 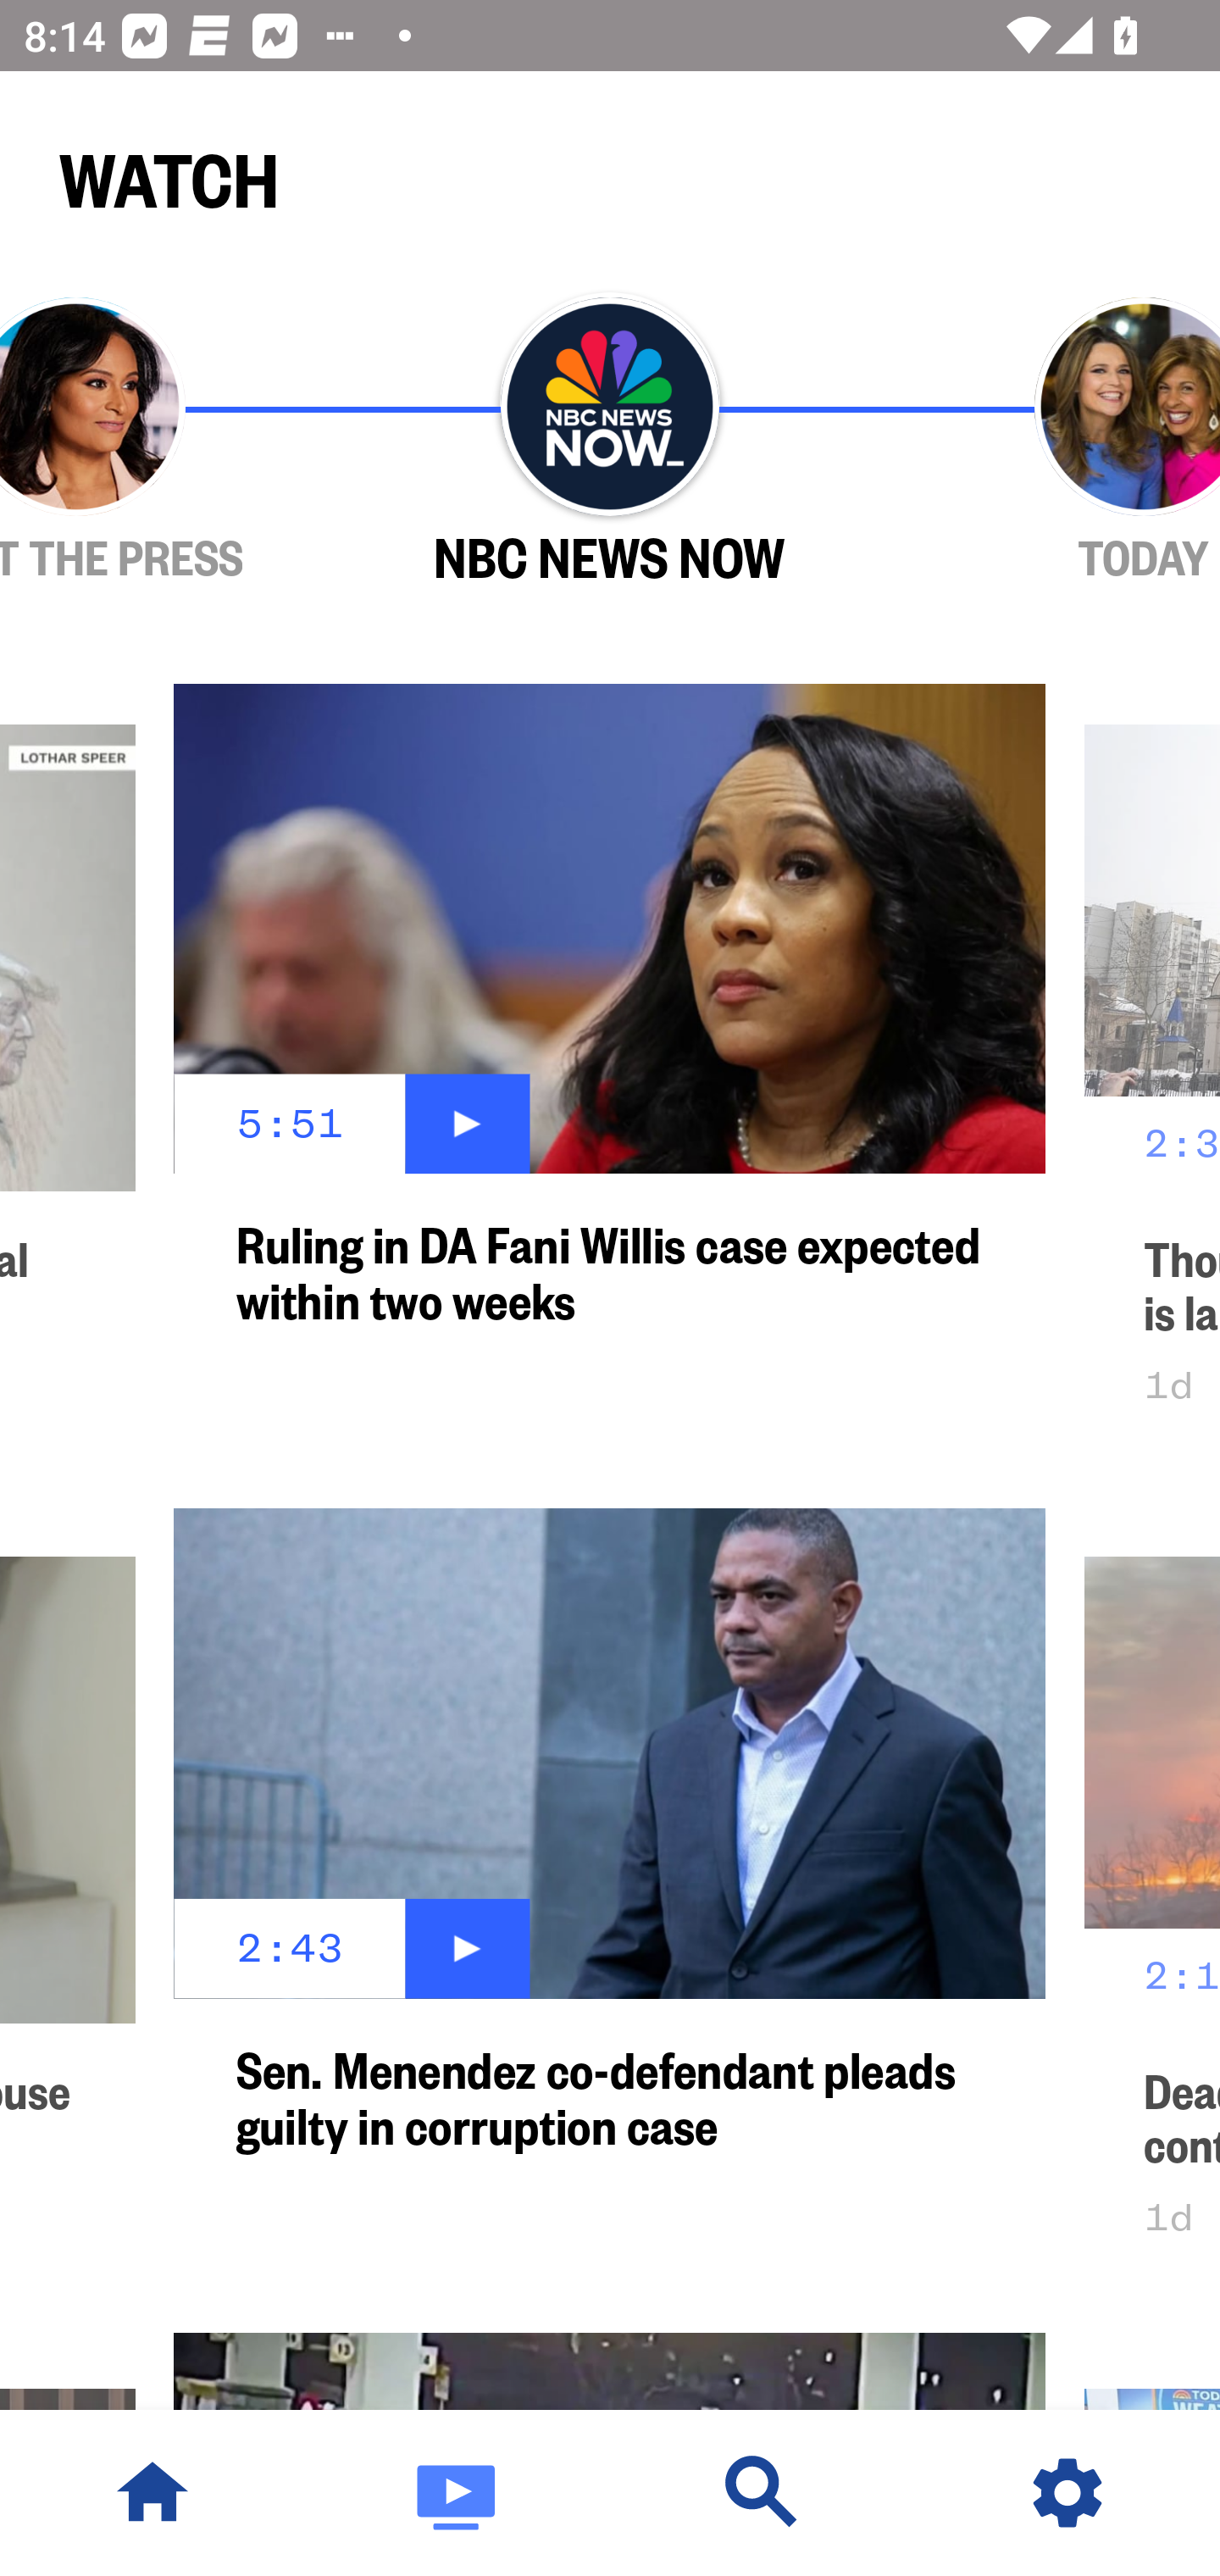 I want to click on Discover, so click(x=762, y=2493).